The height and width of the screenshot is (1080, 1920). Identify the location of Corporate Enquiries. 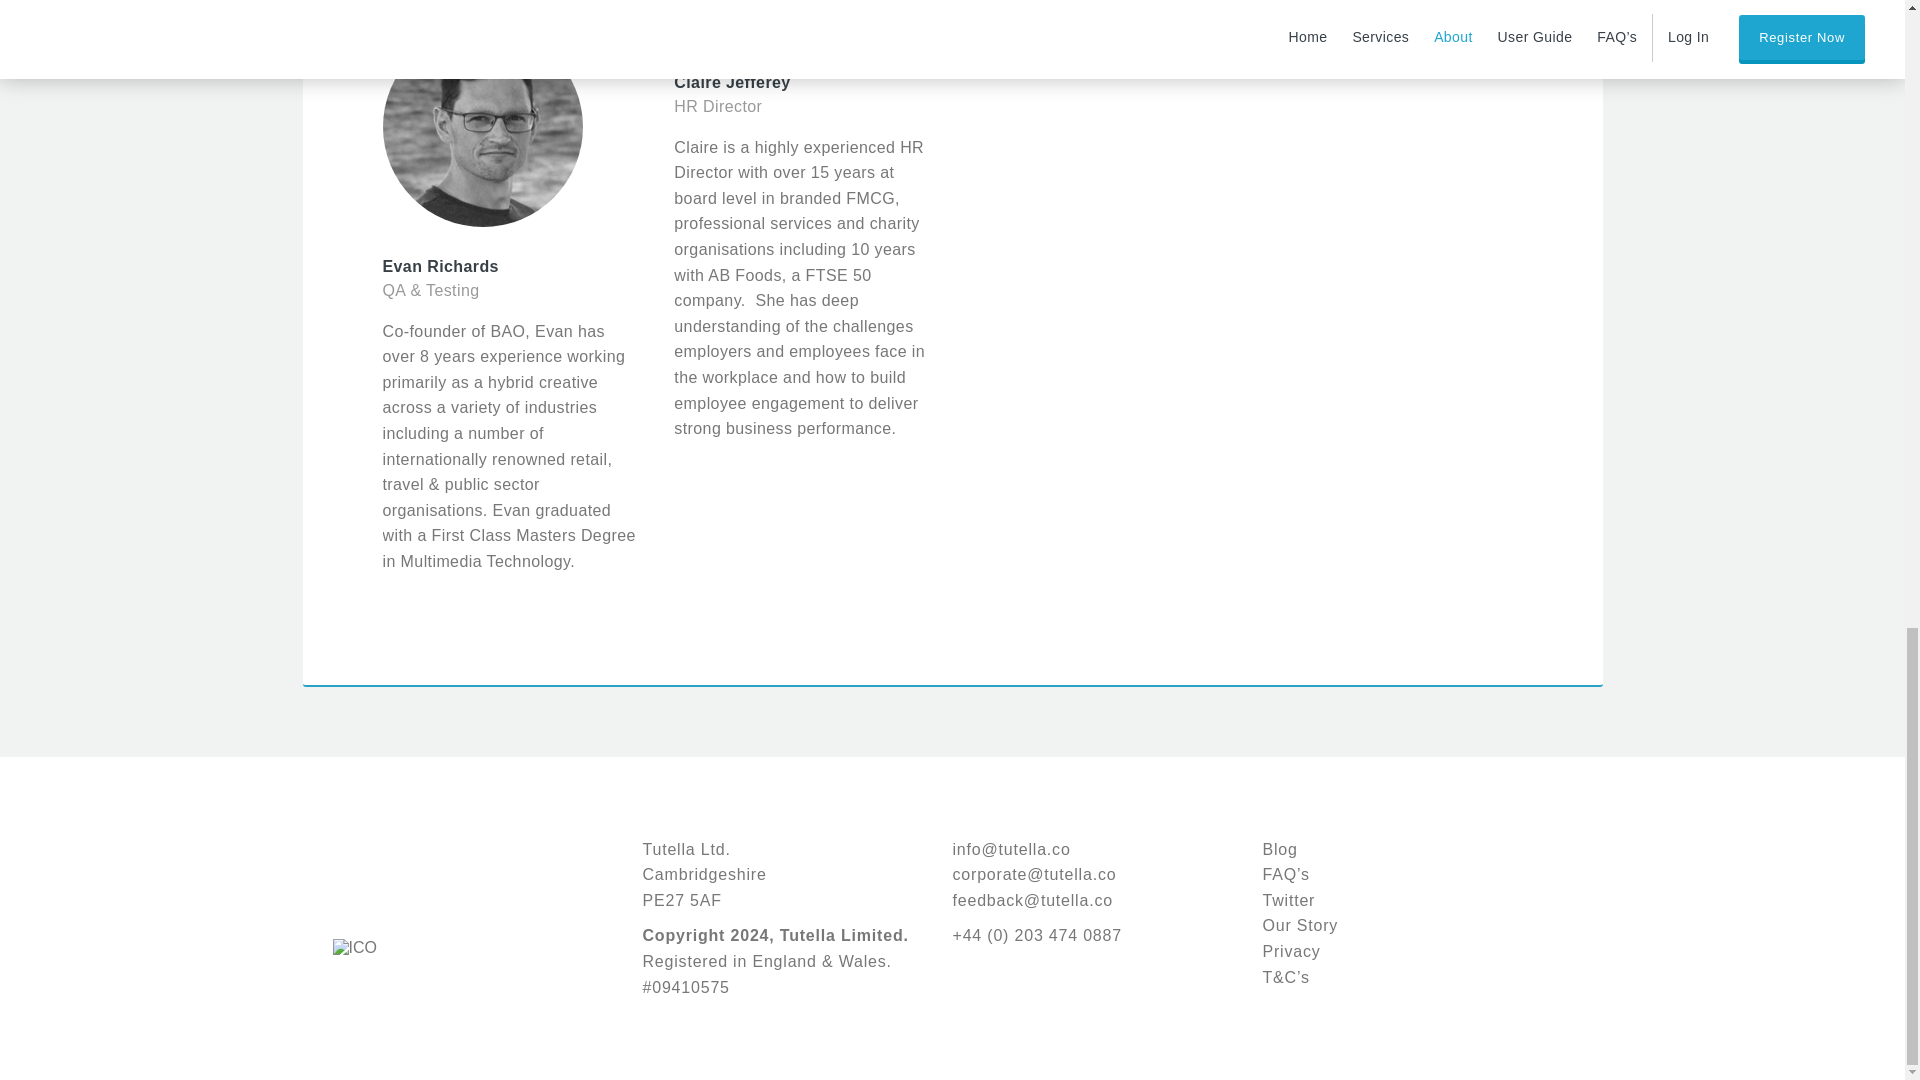
(1034, 874).